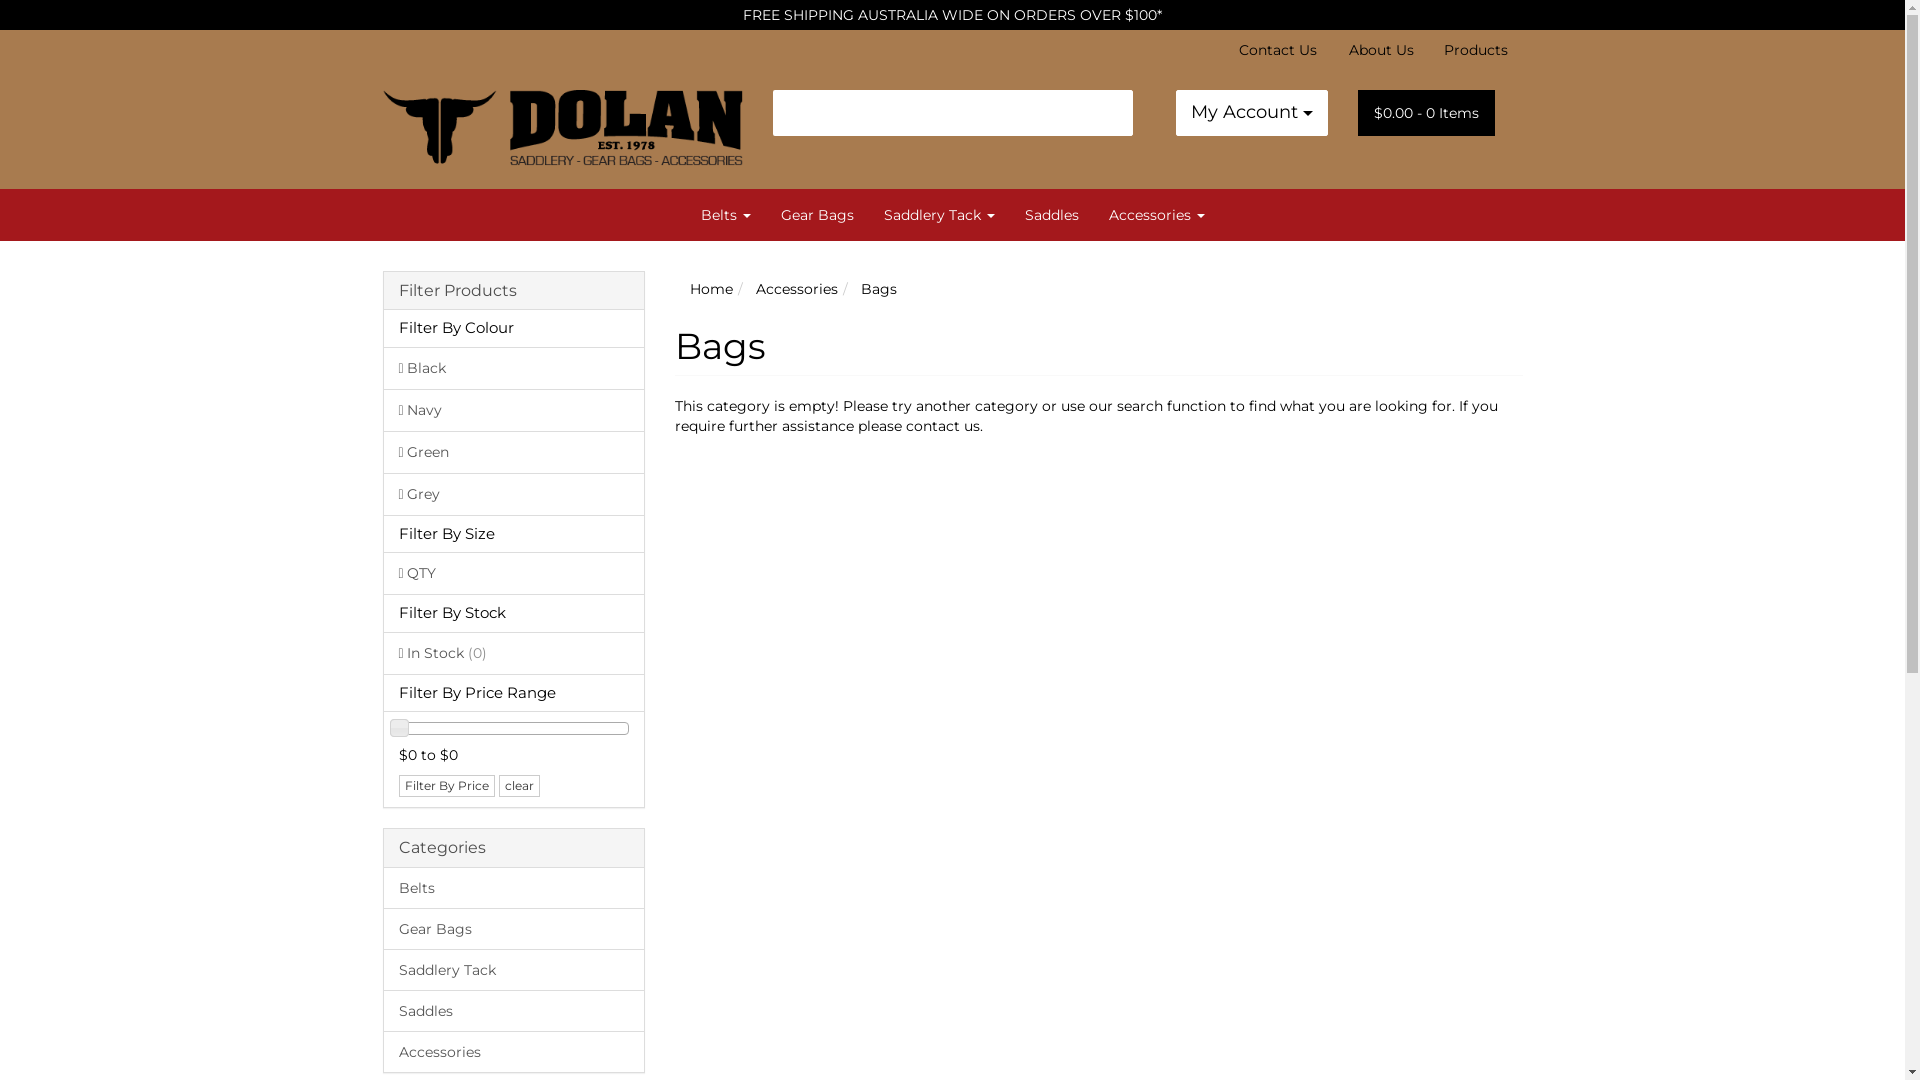 The width and height of the screenshot is (1920, 1080). What do you see at coordinates (514, 573) in the screenshot?
I see `QTY` at bounding box center [514, 573].